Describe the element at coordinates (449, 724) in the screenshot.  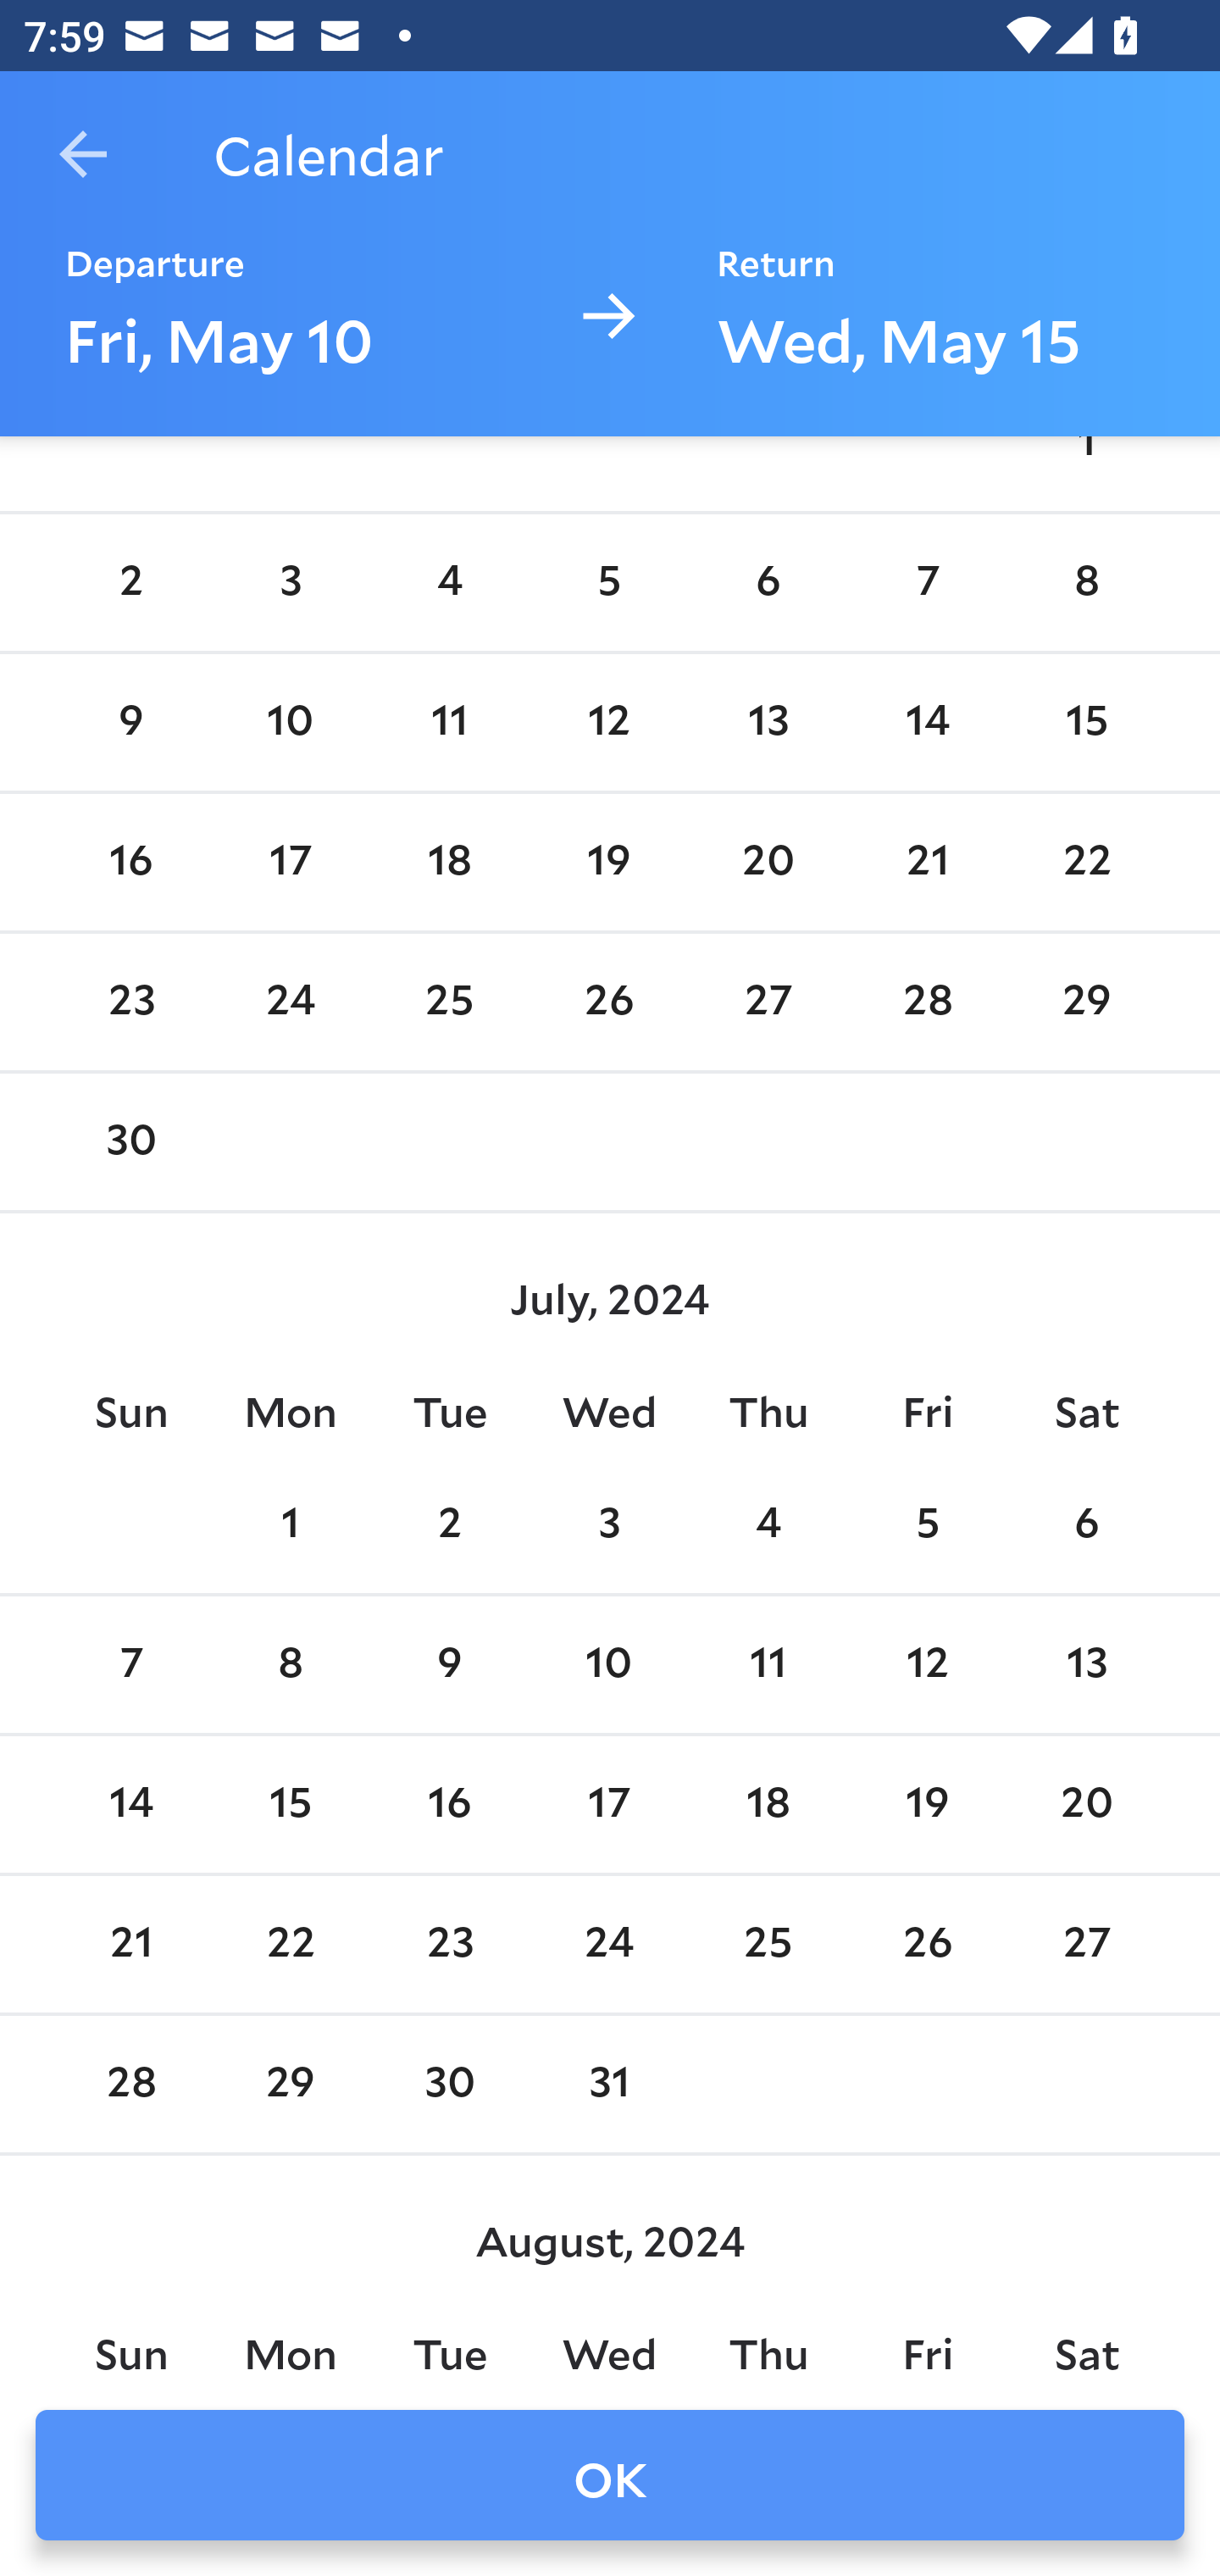
I see `11` at that location.